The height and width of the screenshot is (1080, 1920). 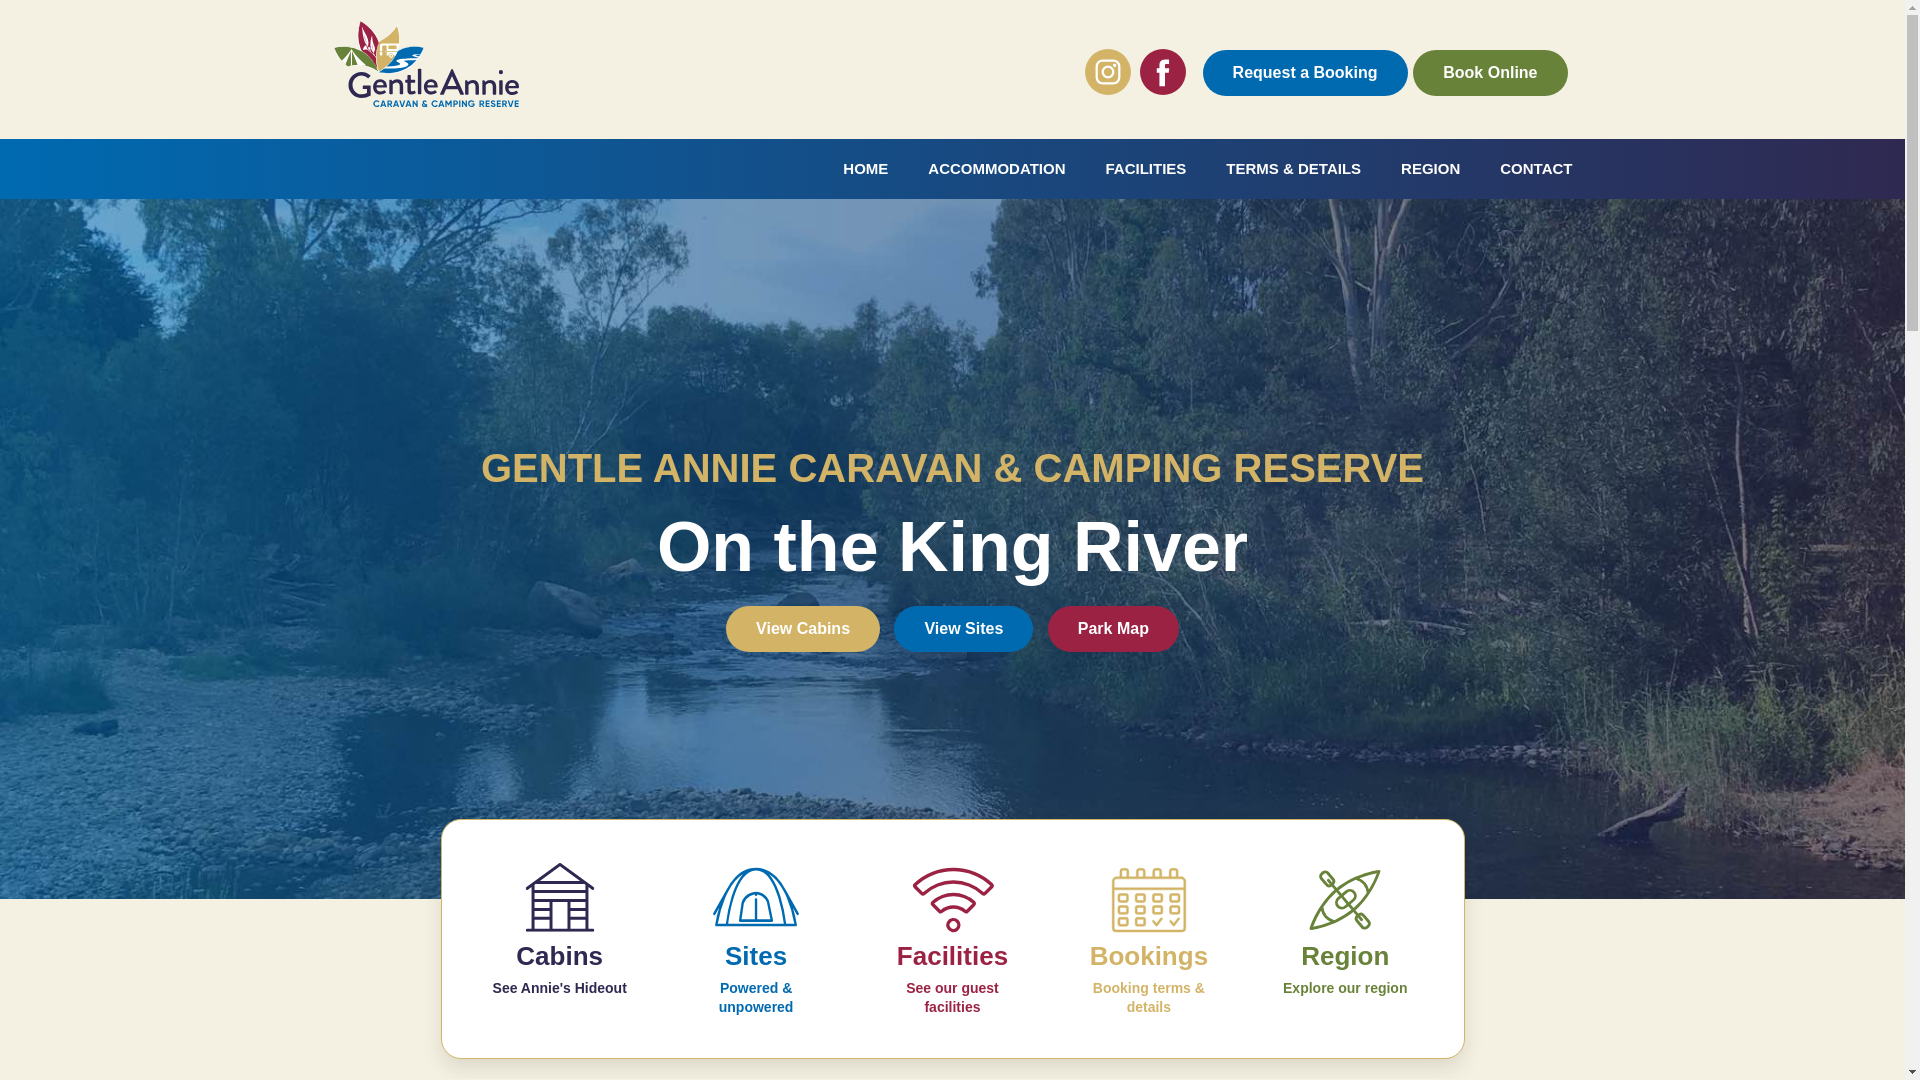 I want to click on REGION, so click(x=1430, y=169).